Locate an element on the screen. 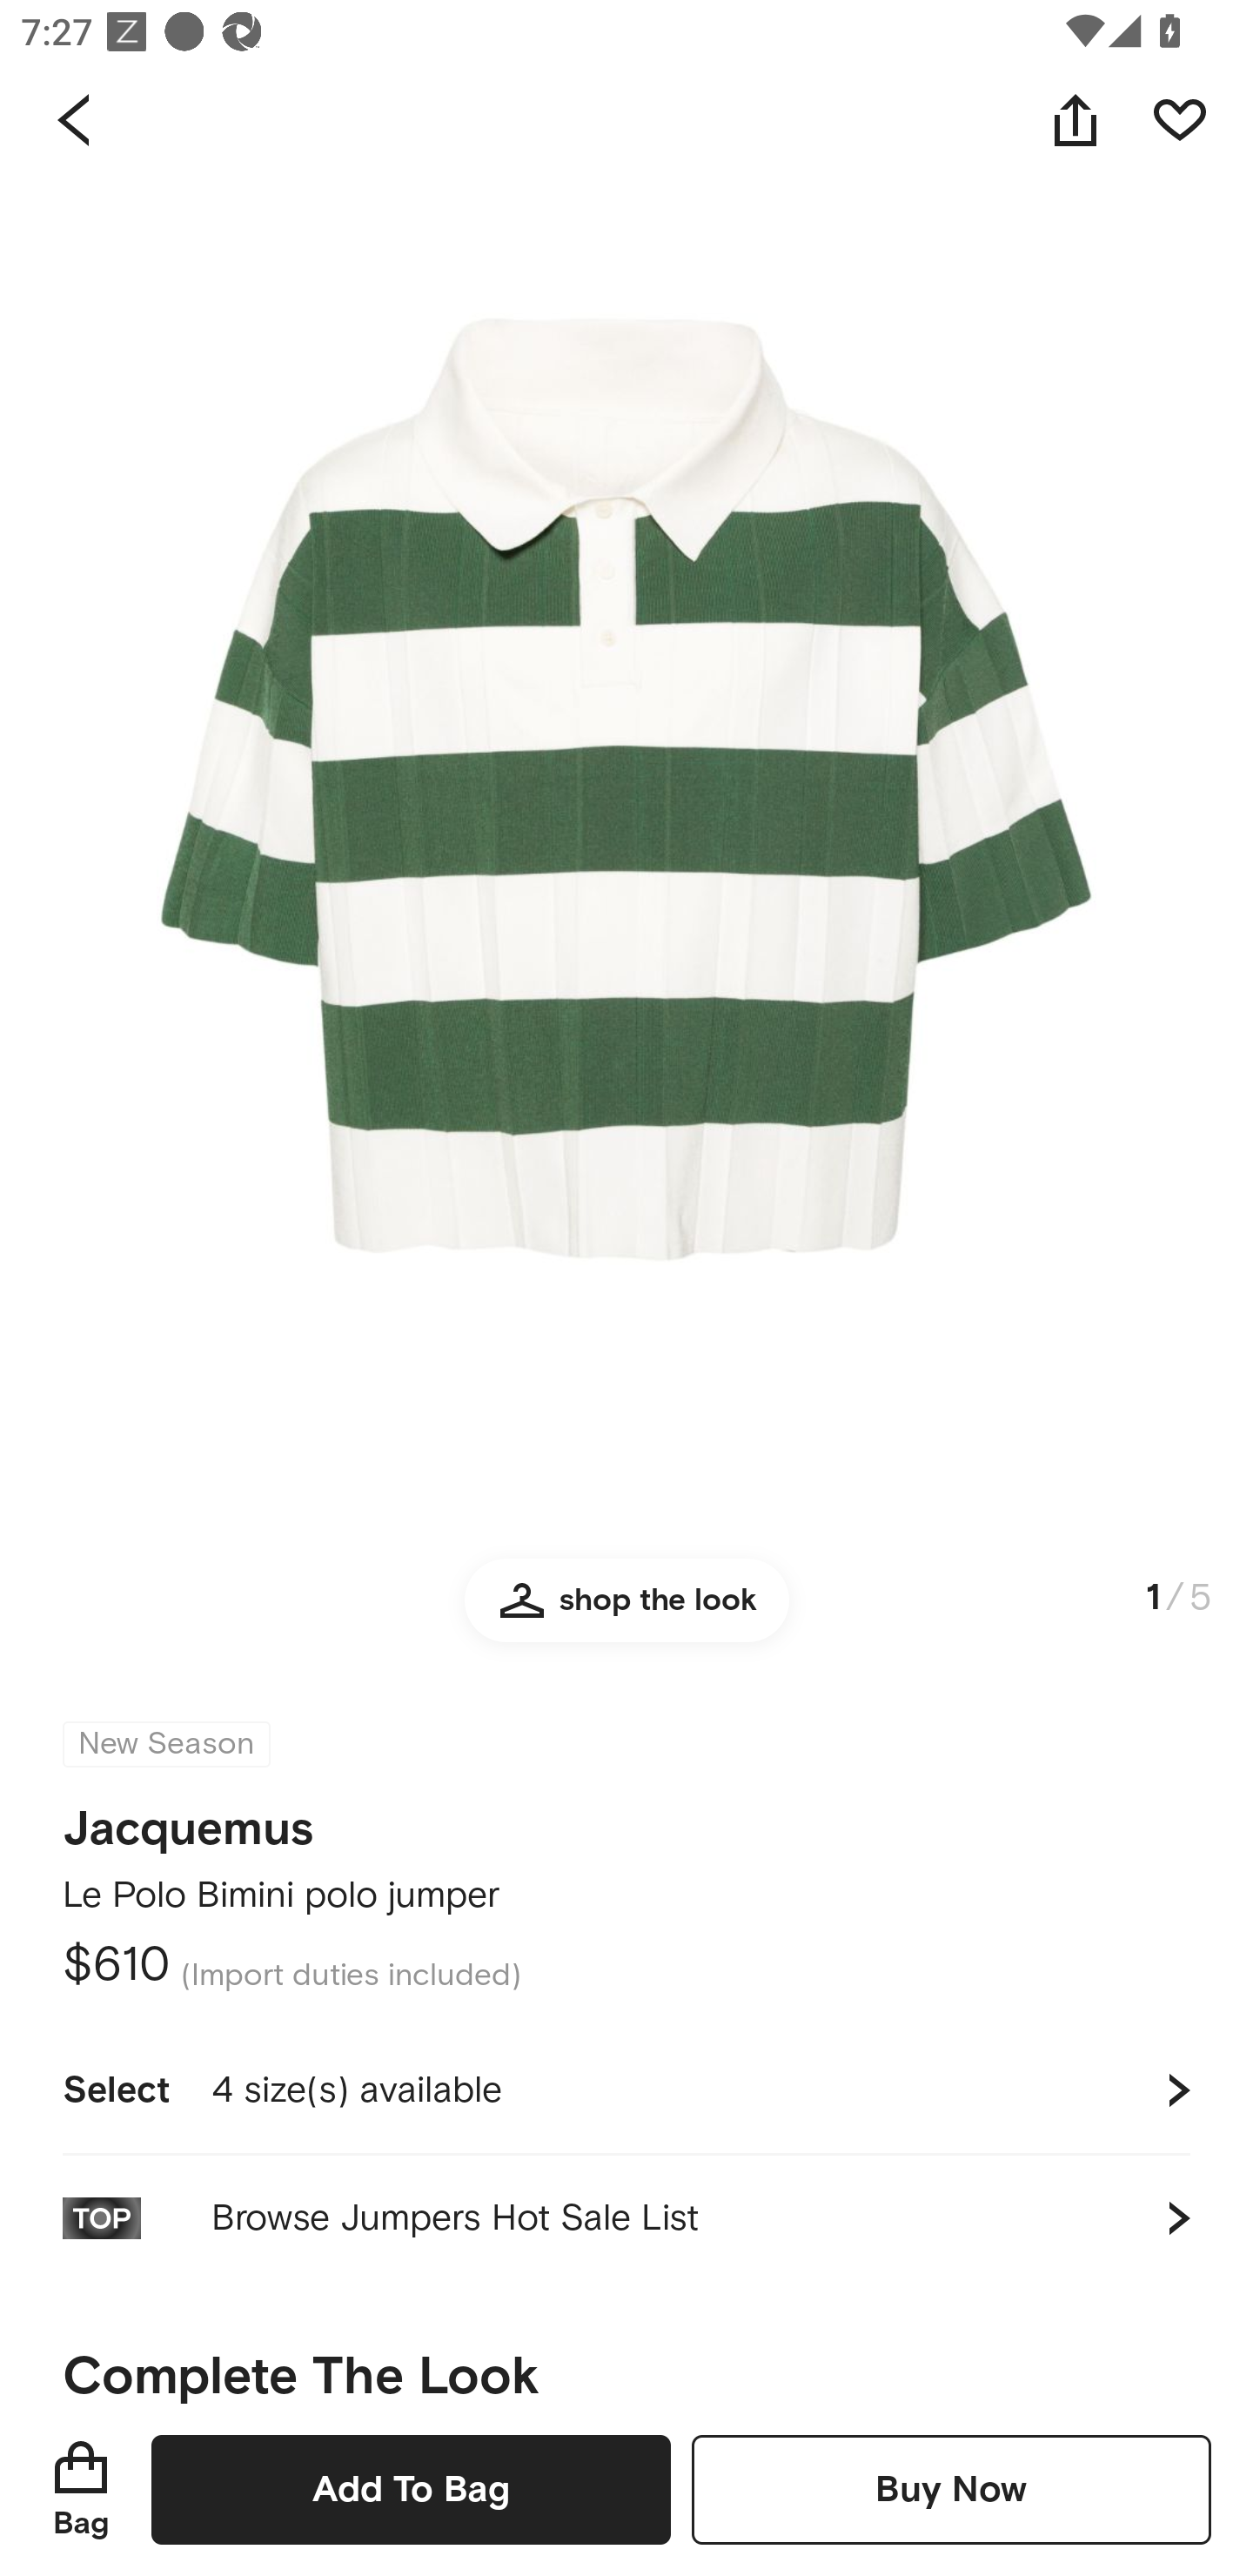 This screenshot has height=2576, width=1253. shop the look is located at coordinates (626, 1613).